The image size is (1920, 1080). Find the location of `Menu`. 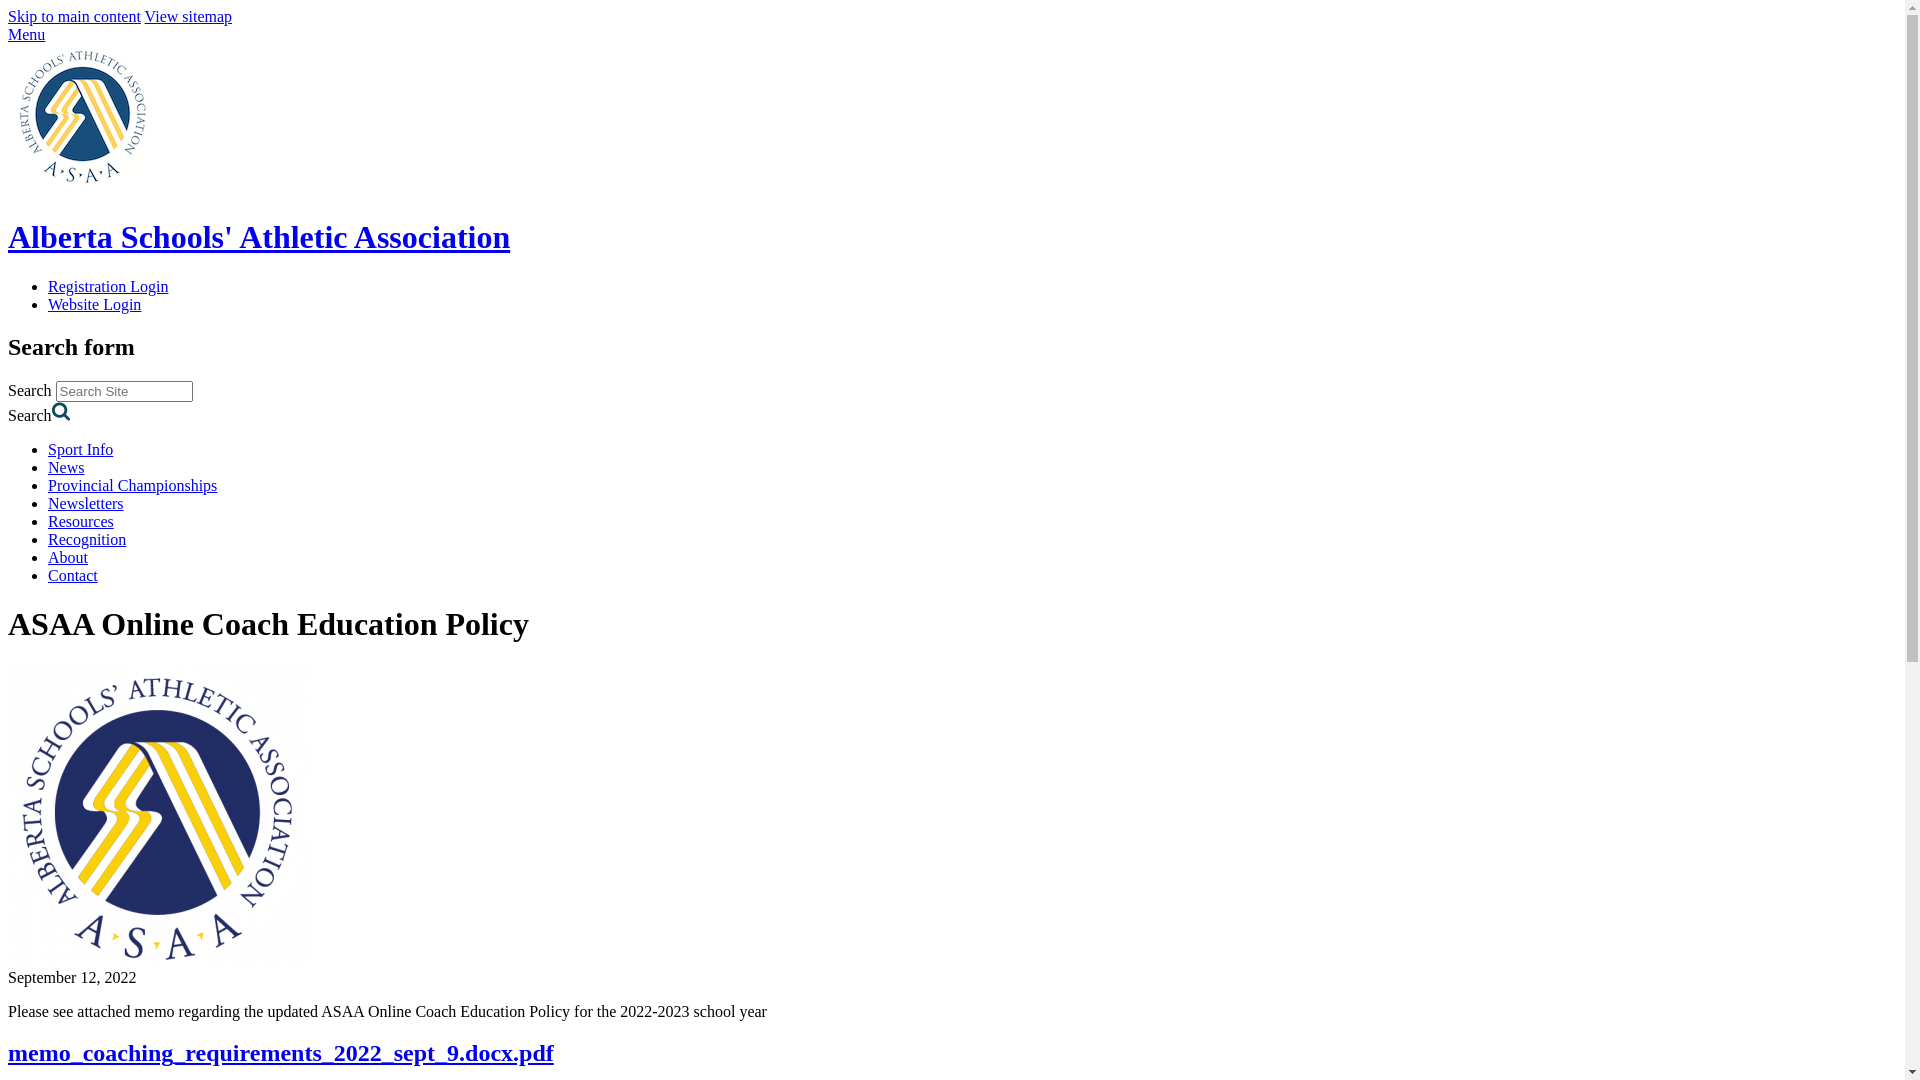

Menu is located at coordinates (26, 34).